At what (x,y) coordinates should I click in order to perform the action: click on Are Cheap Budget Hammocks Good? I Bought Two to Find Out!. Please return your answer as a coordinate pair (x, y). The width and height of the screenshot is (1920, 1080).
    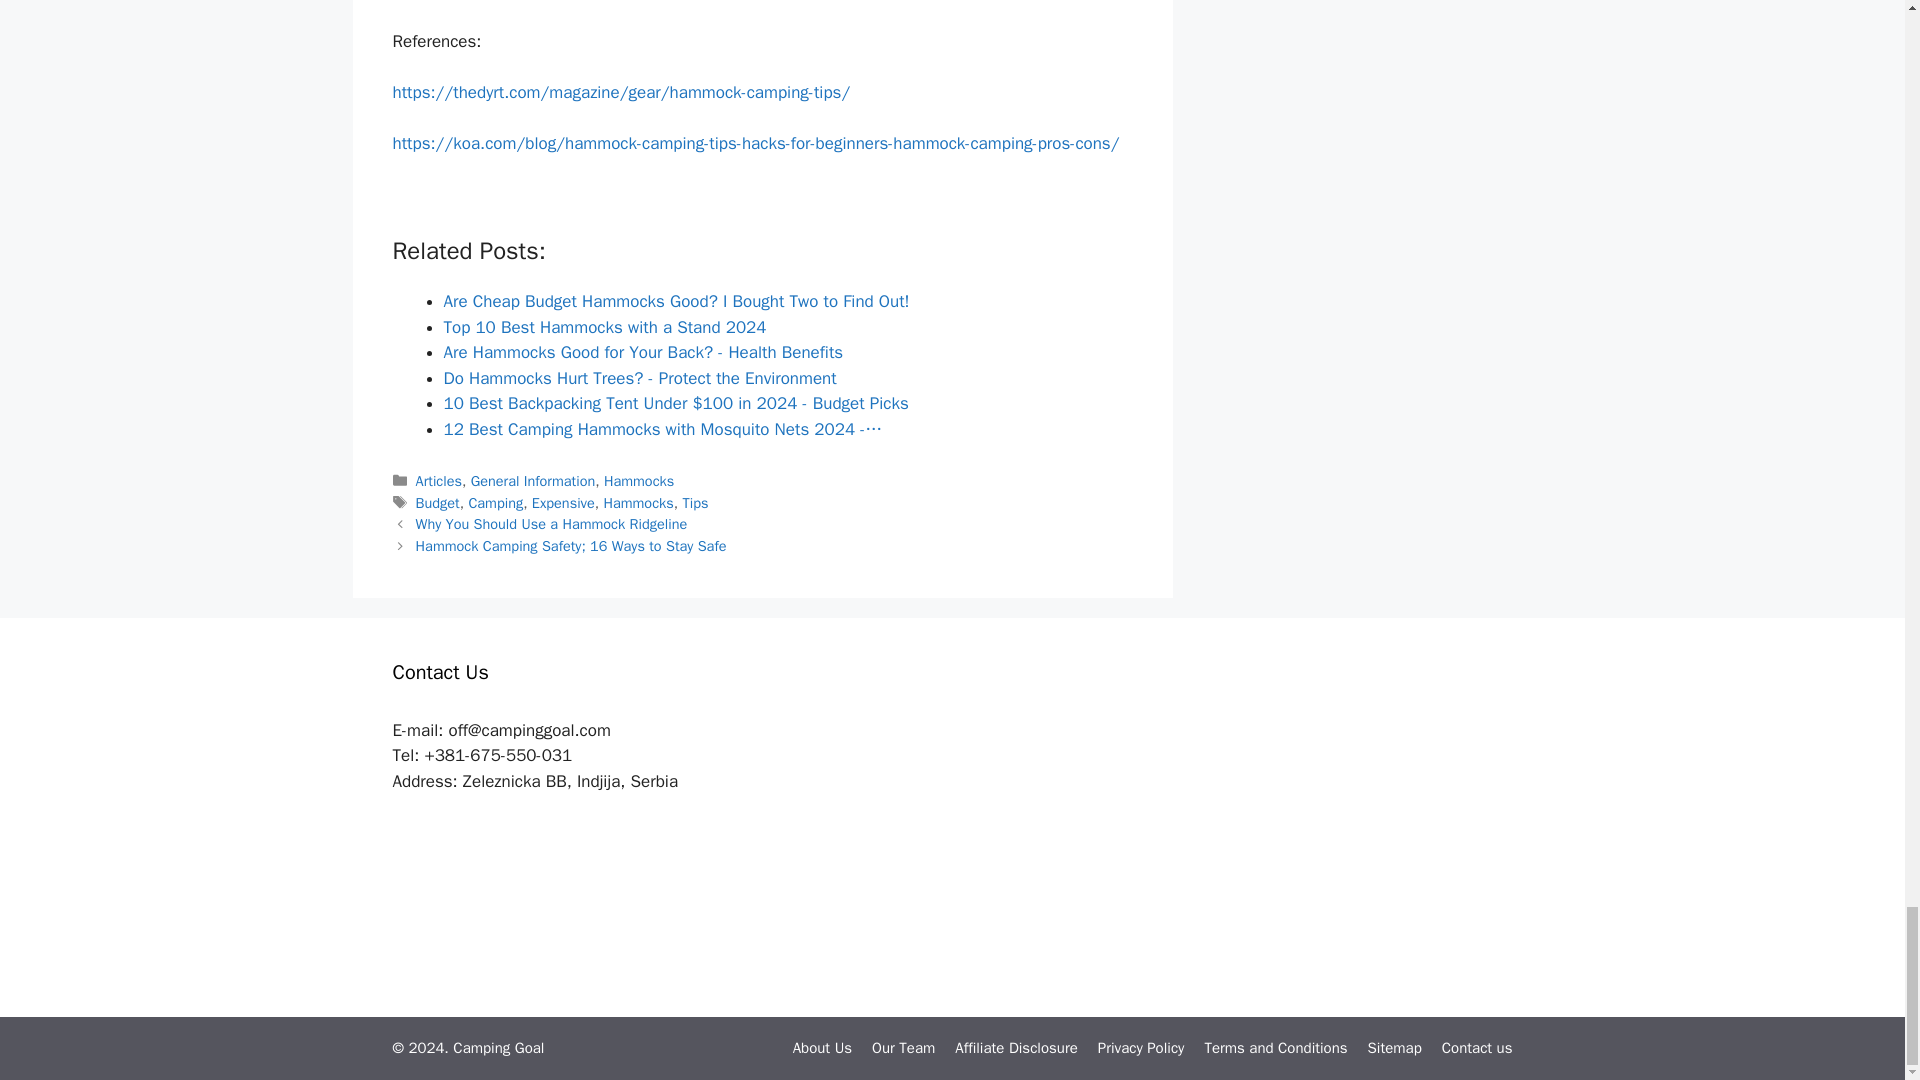
    Looking at the image, I should click on (676, 301).